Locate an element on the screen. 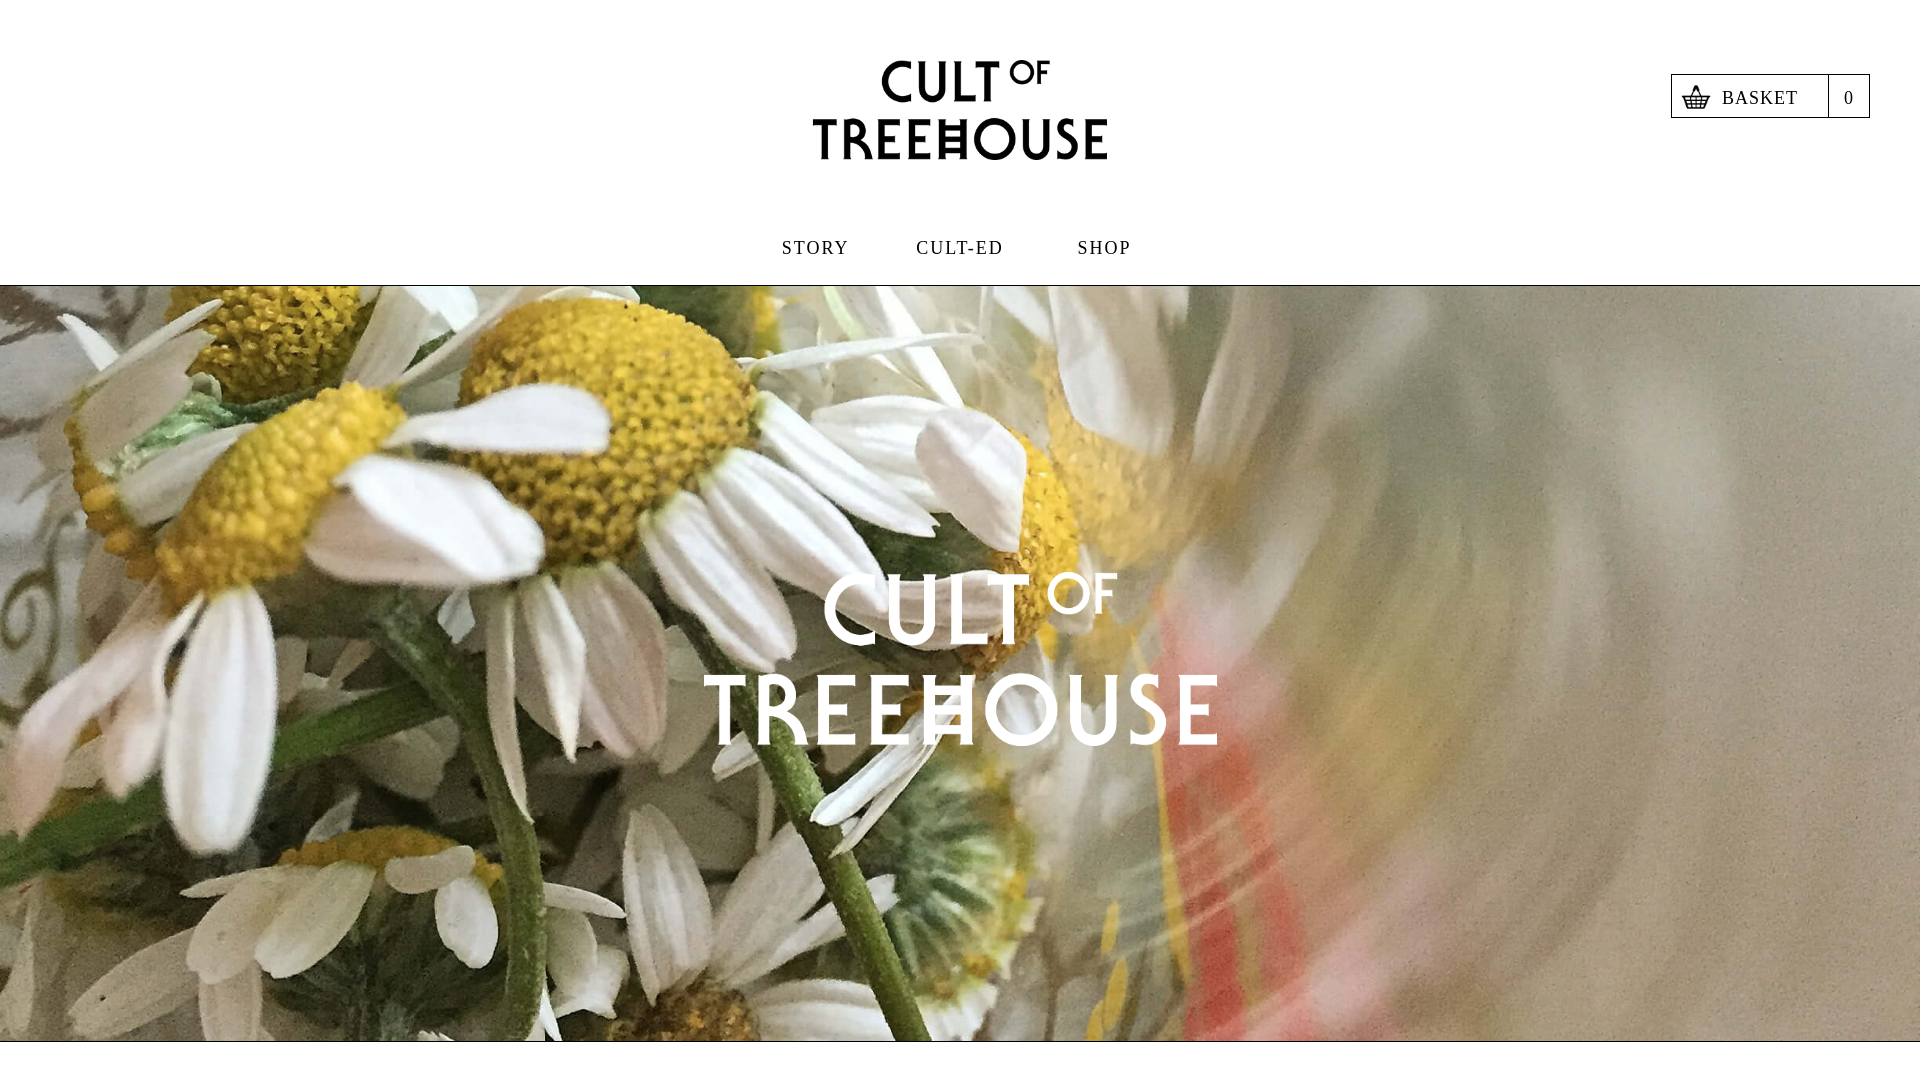 The image size is (1920, 1080). STORY is located at coordinates (814, 247).